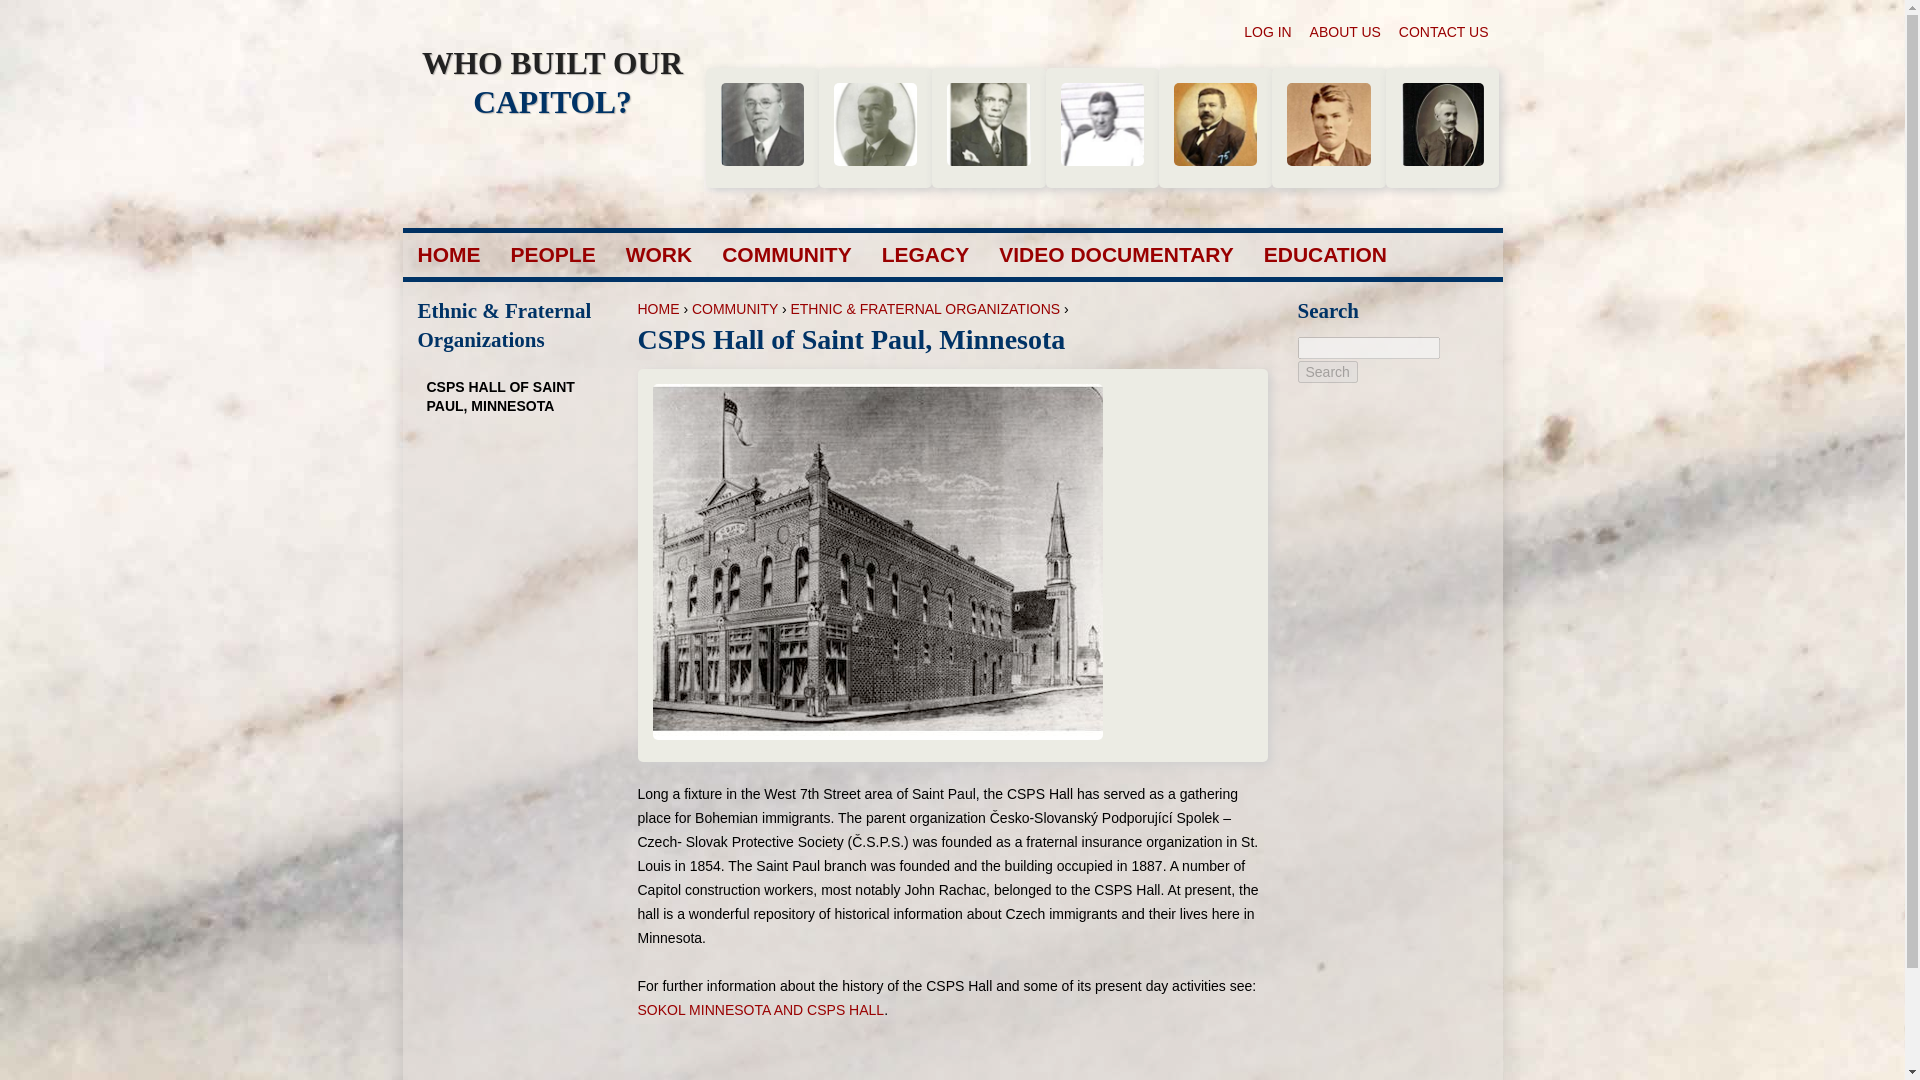 The width and height of the screenshot is (1920, 1080). What do you see at coordinates (1368, 347) in the screenshot?
I see `Enter the terms you wish to search for.` at bounding box center [1368, 347].